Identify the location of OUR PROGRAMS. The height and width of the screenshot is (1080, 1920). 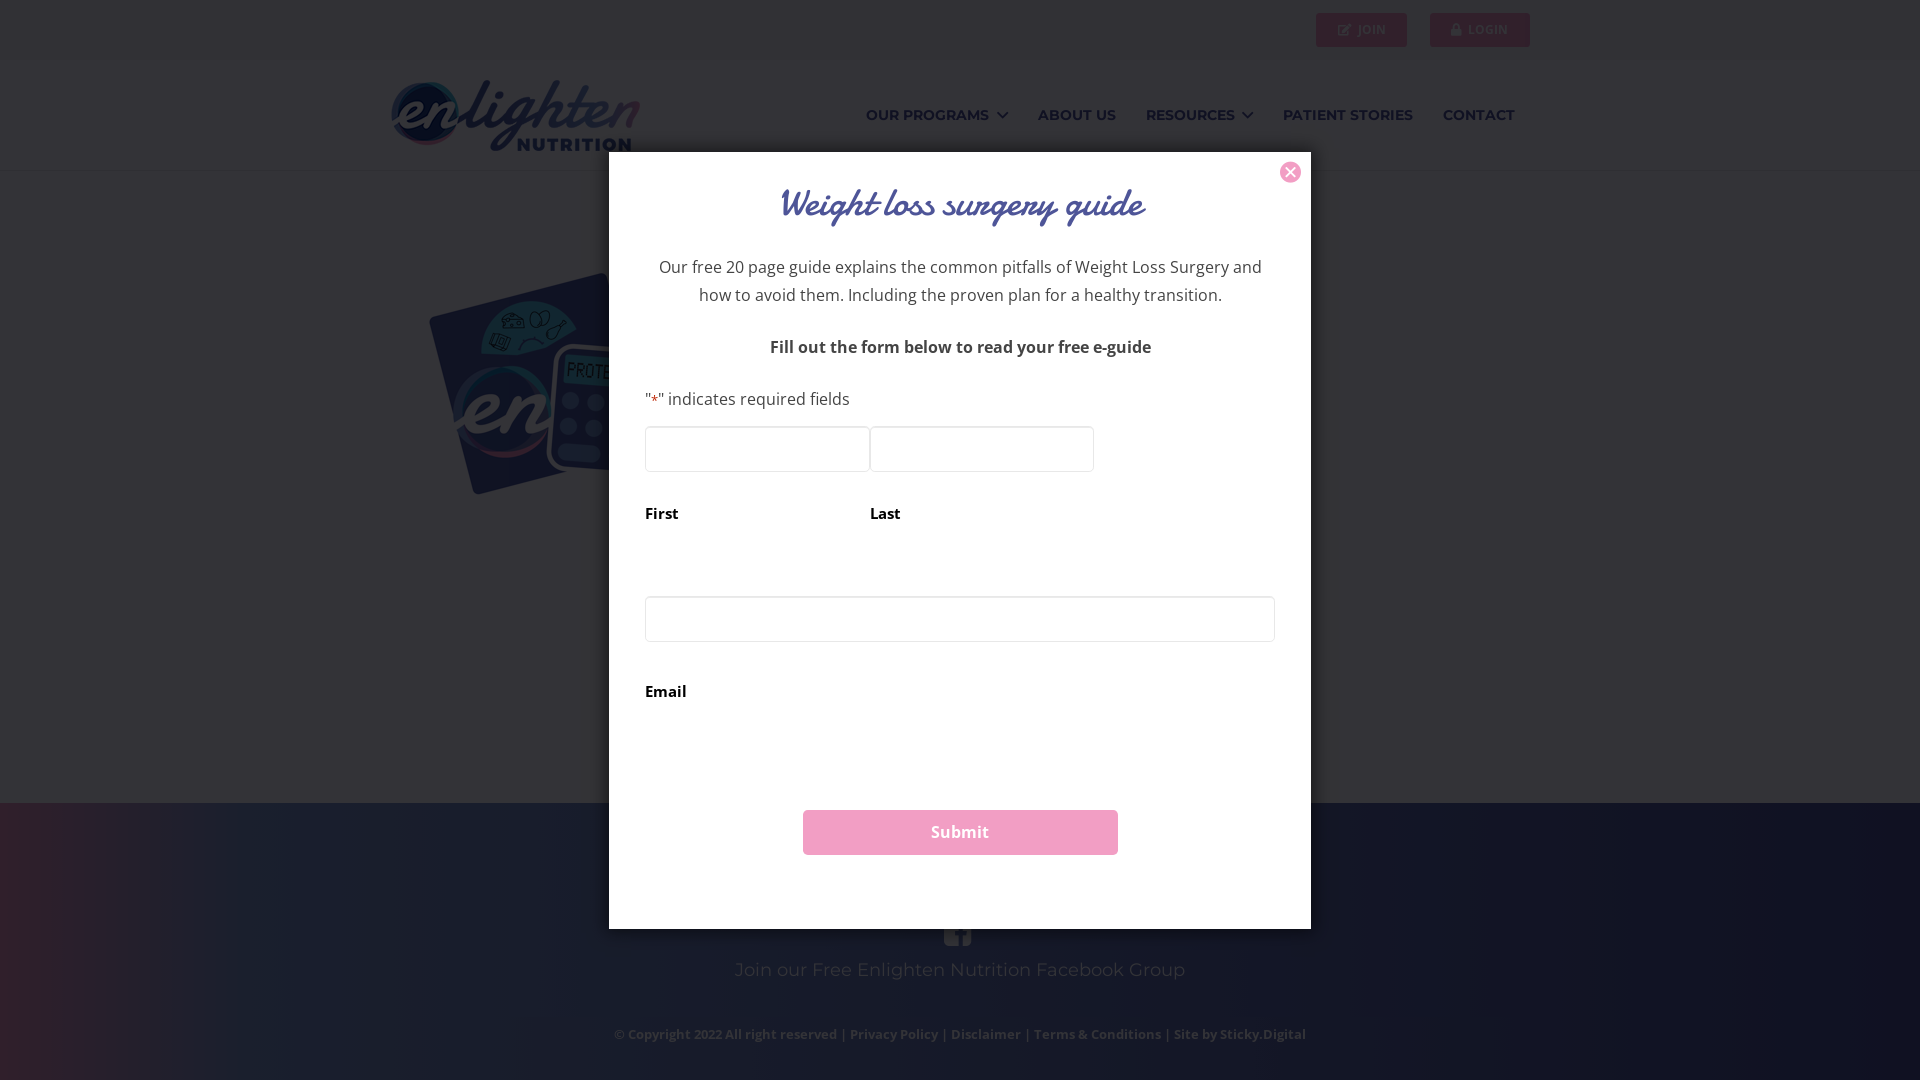
(936, 115).